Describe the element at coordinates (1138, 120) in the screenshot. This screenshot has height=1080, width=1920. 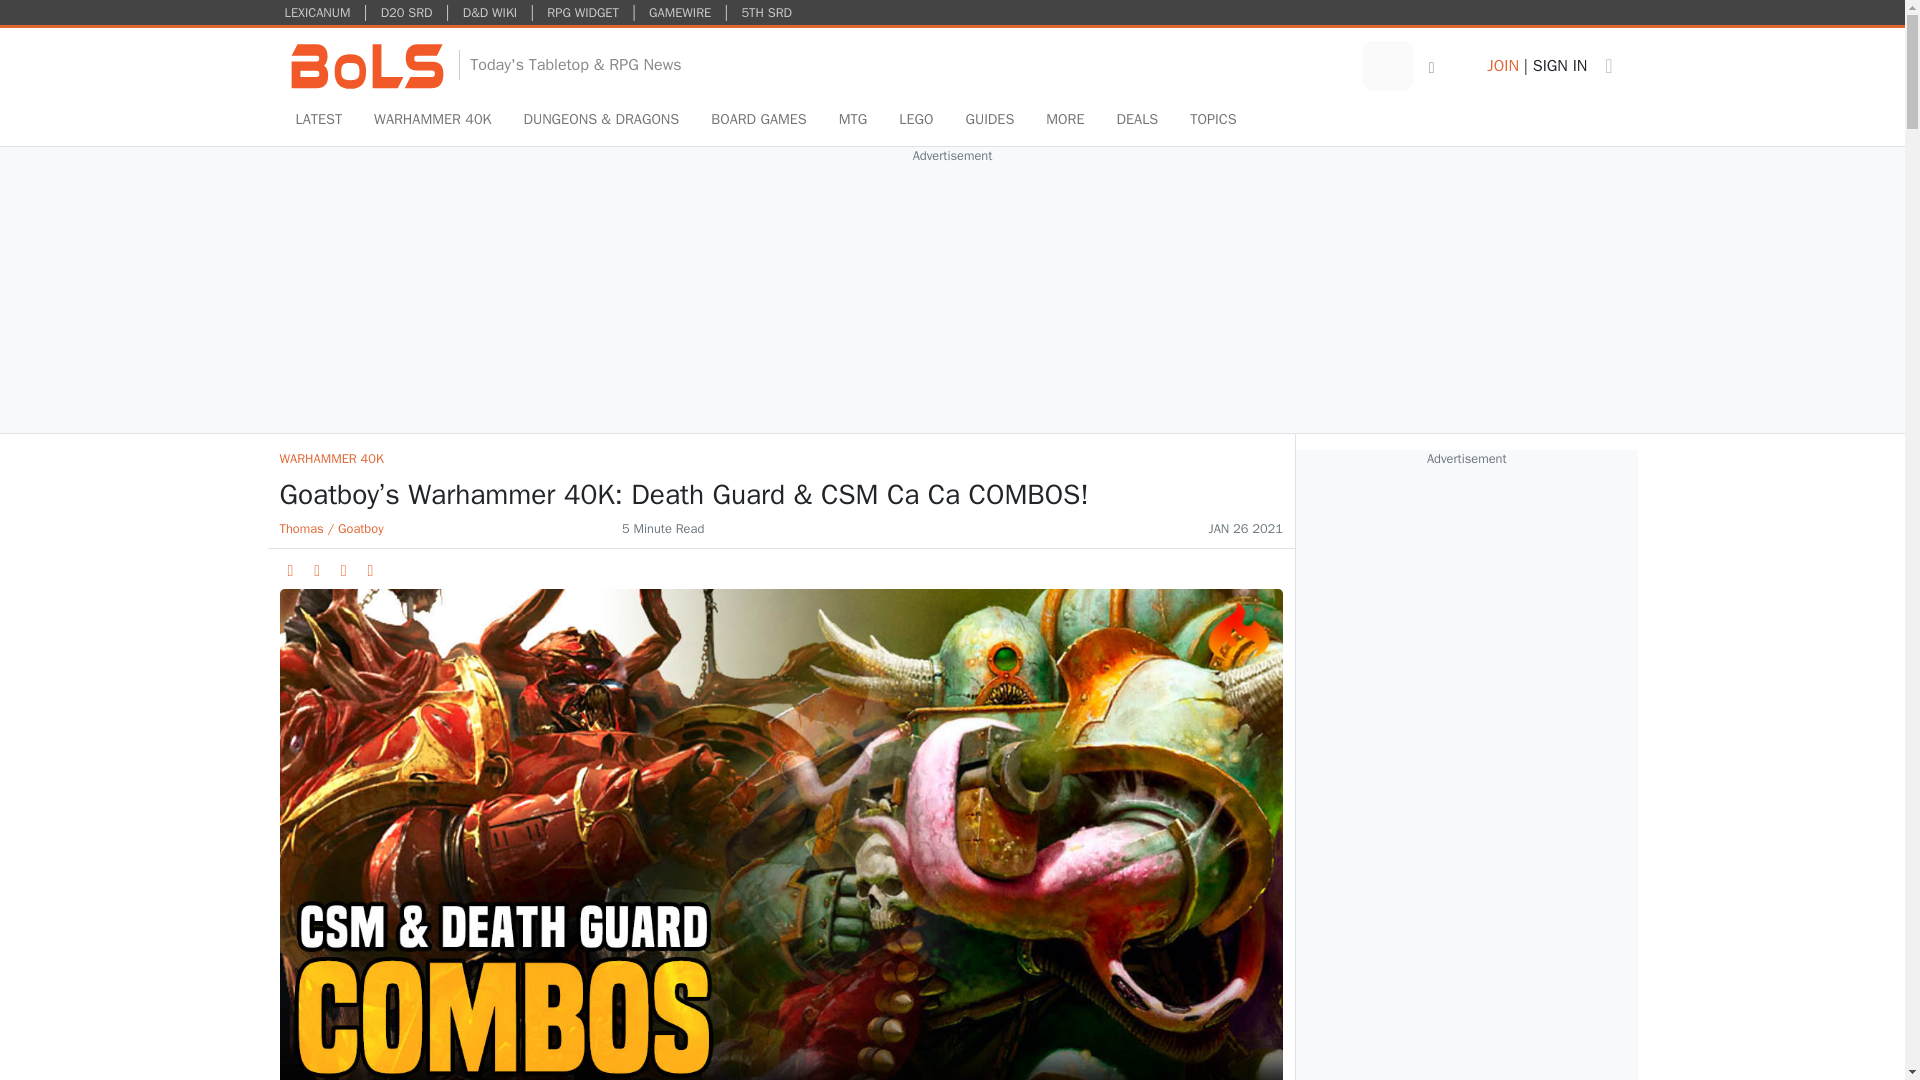
I see `DEALS` at that location.